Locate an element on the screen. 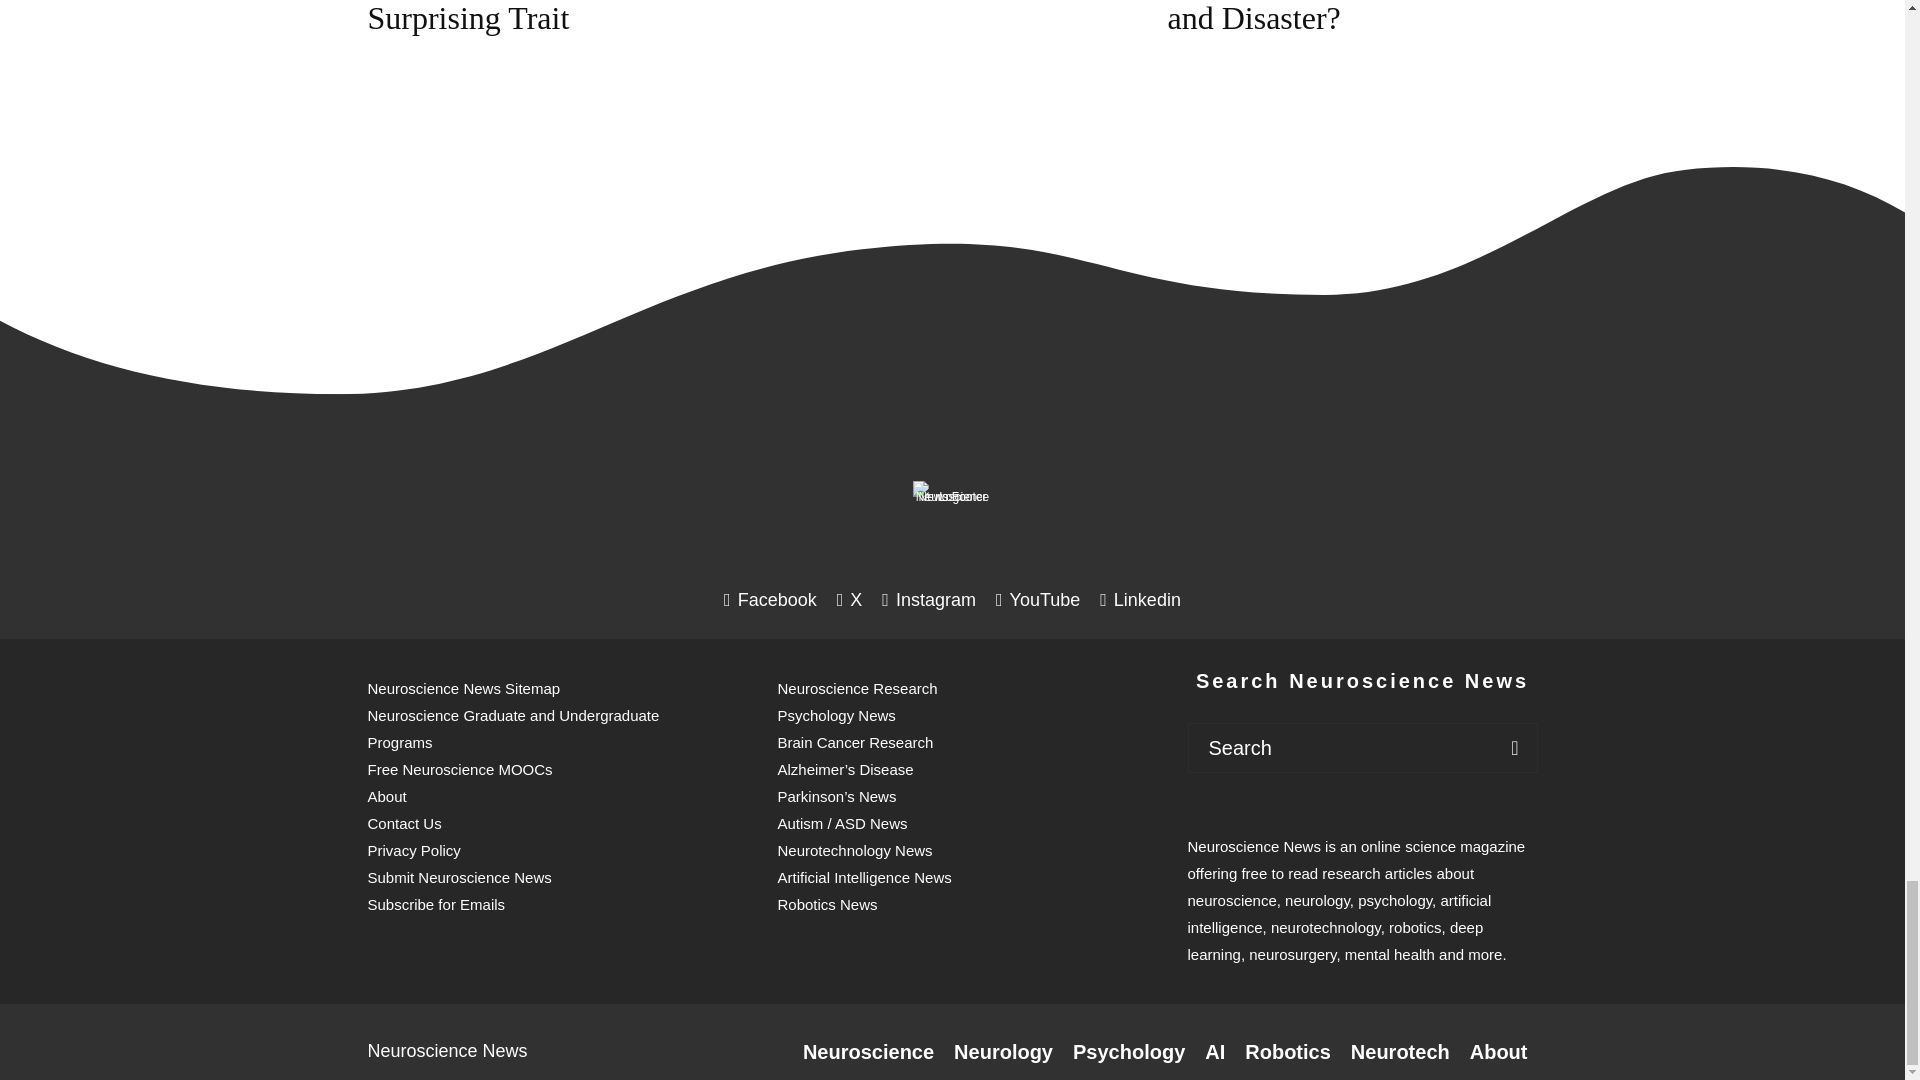  Neurology Research Articles is located at coordinates (1003, 1052).